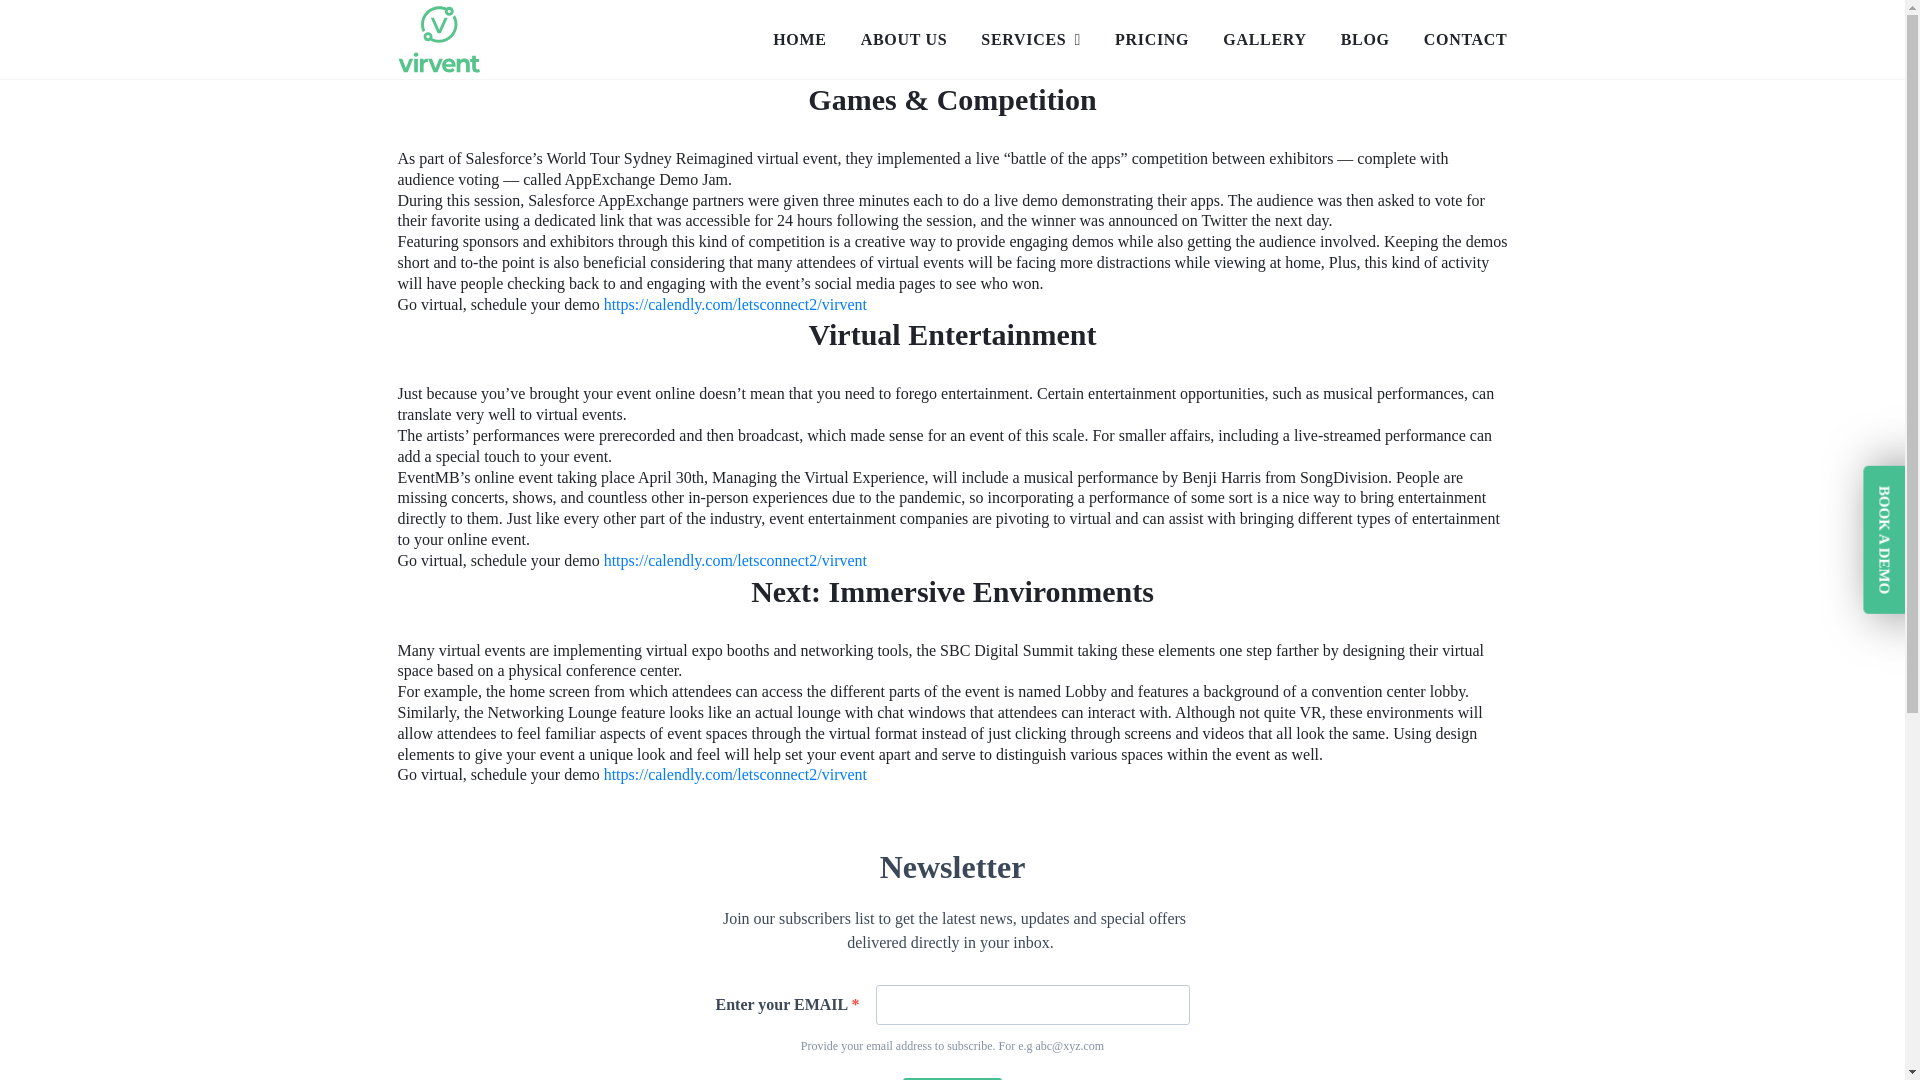  What do you see at coordinates (904, 40) in the screenshot?
I see `ABOUT US` at bounding box center [904, 40].